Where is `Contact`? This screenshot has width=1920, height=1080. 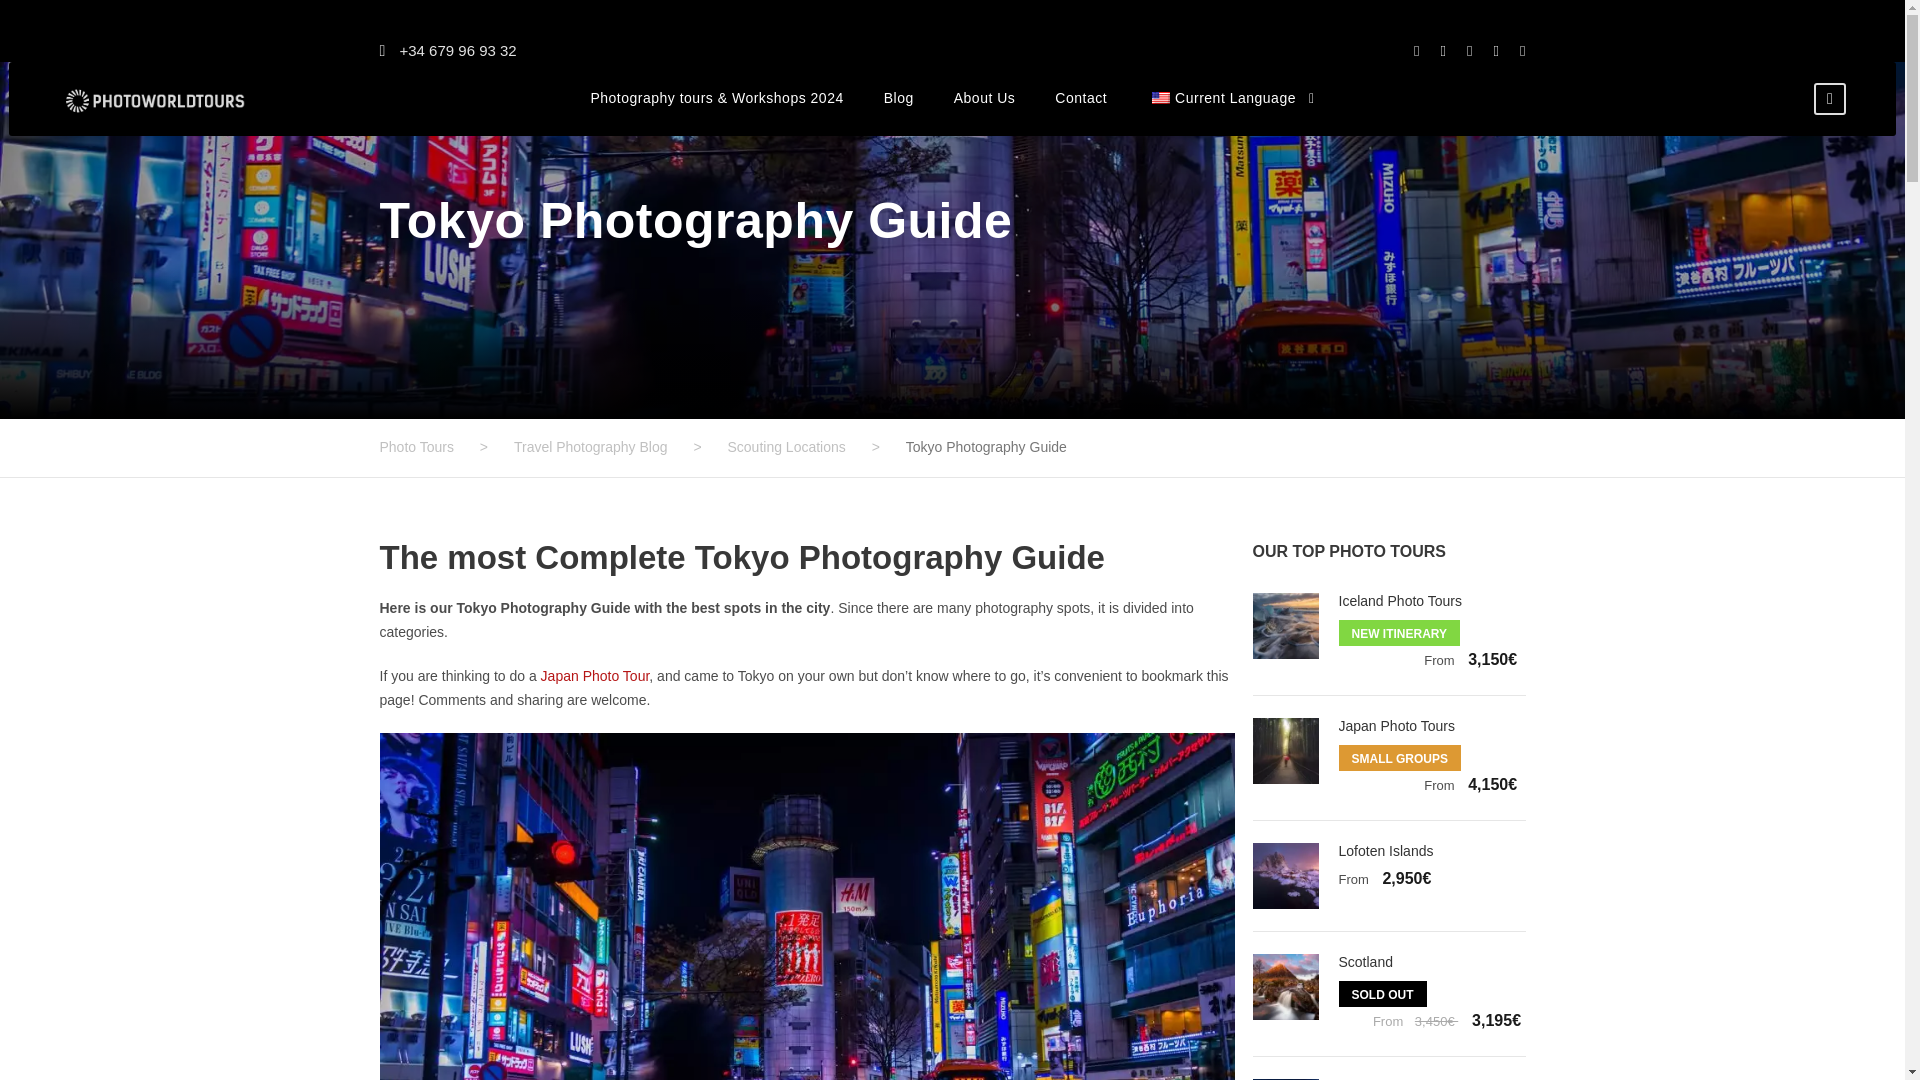
Contact is located at coordinates (1080, 112).